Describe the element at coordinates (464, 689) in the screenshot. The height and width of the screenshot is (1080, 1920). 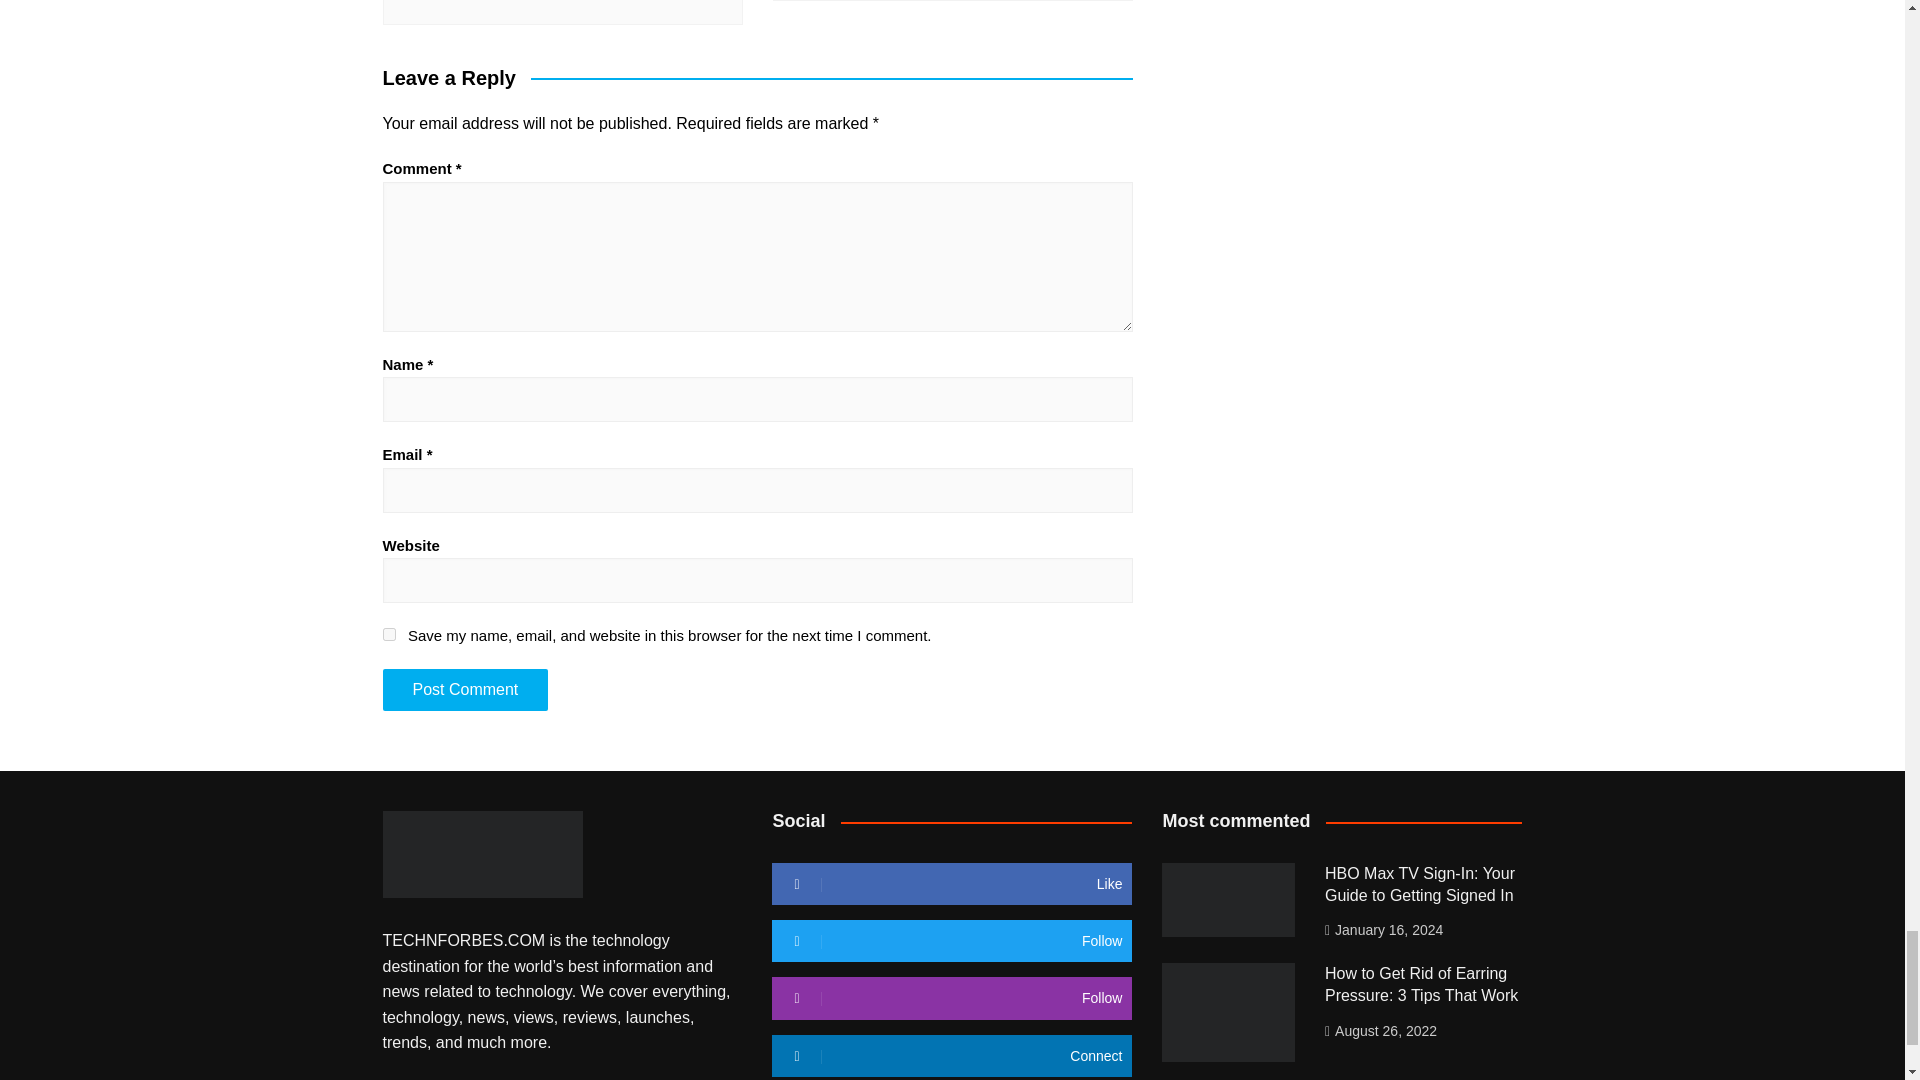
I see `Post Comment` at that location.